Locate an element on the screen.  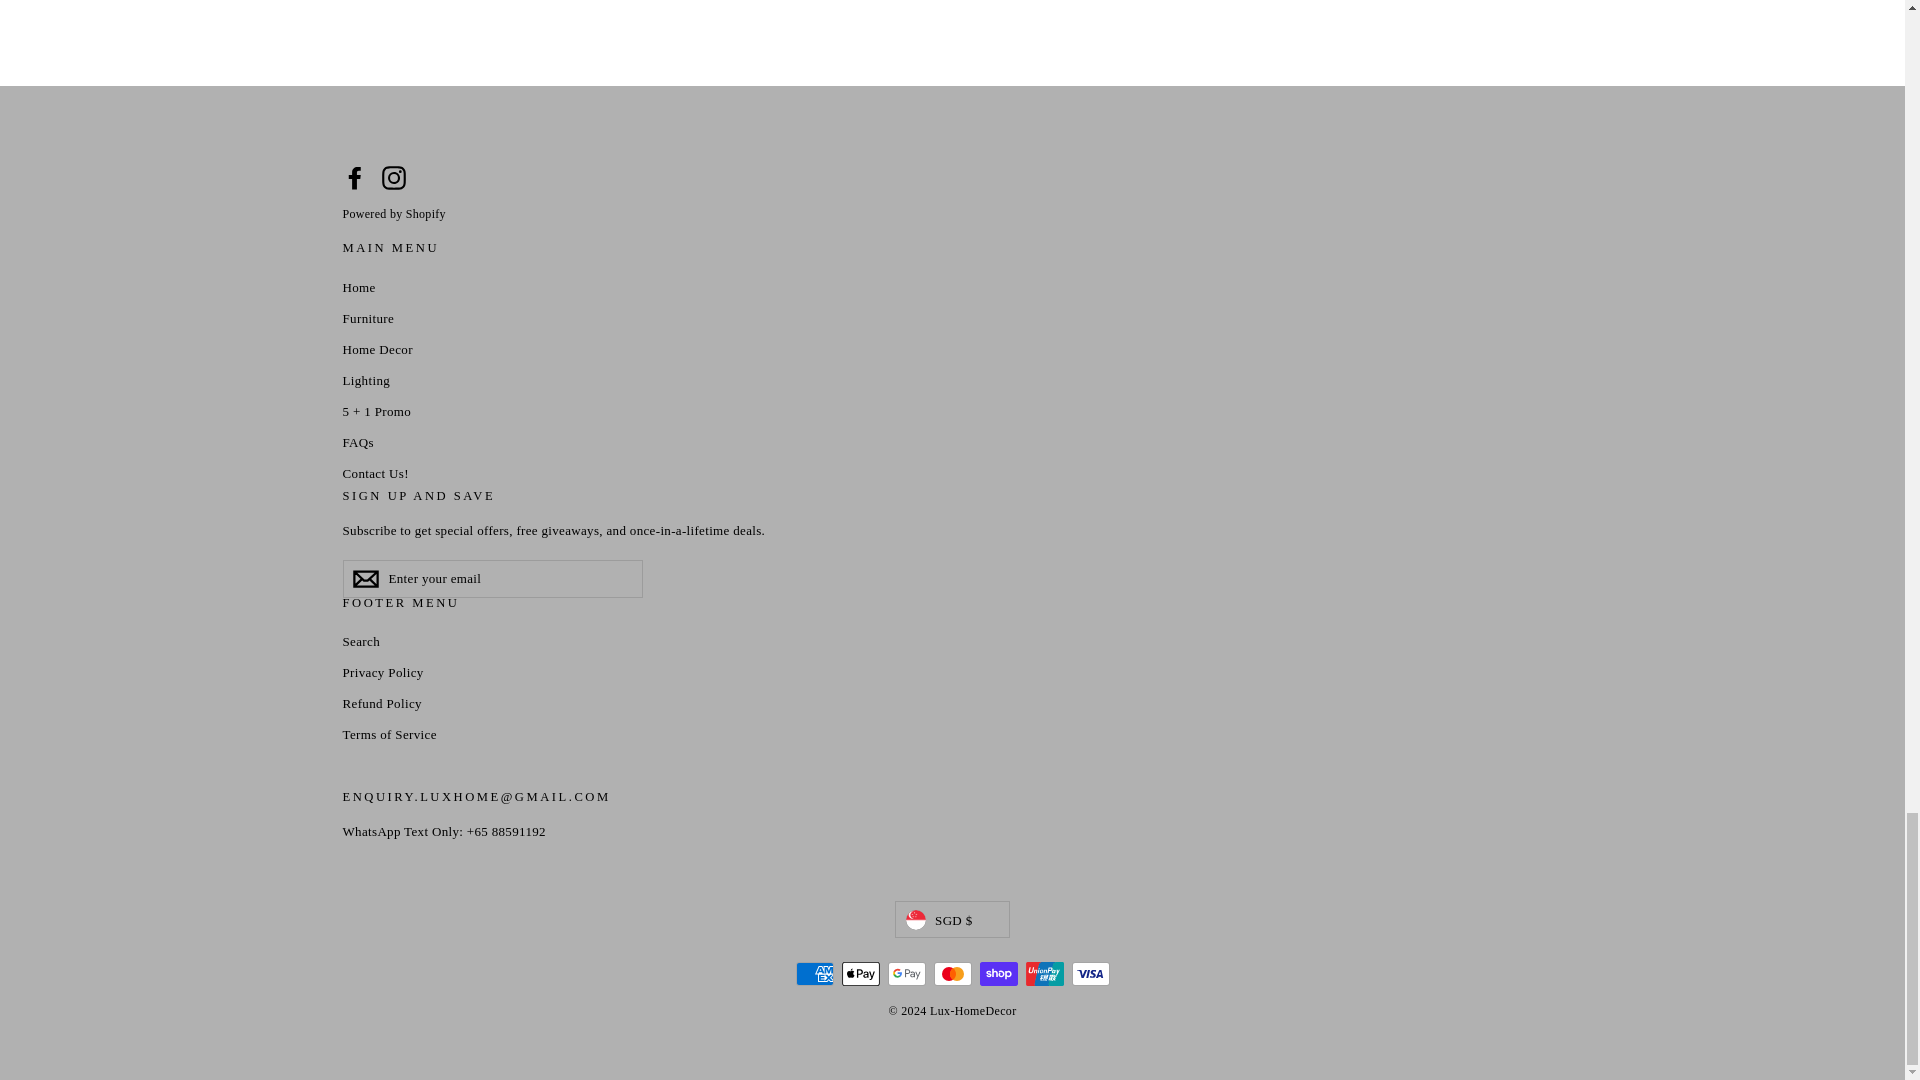
Google Pay is located at coordinates (906, 974).